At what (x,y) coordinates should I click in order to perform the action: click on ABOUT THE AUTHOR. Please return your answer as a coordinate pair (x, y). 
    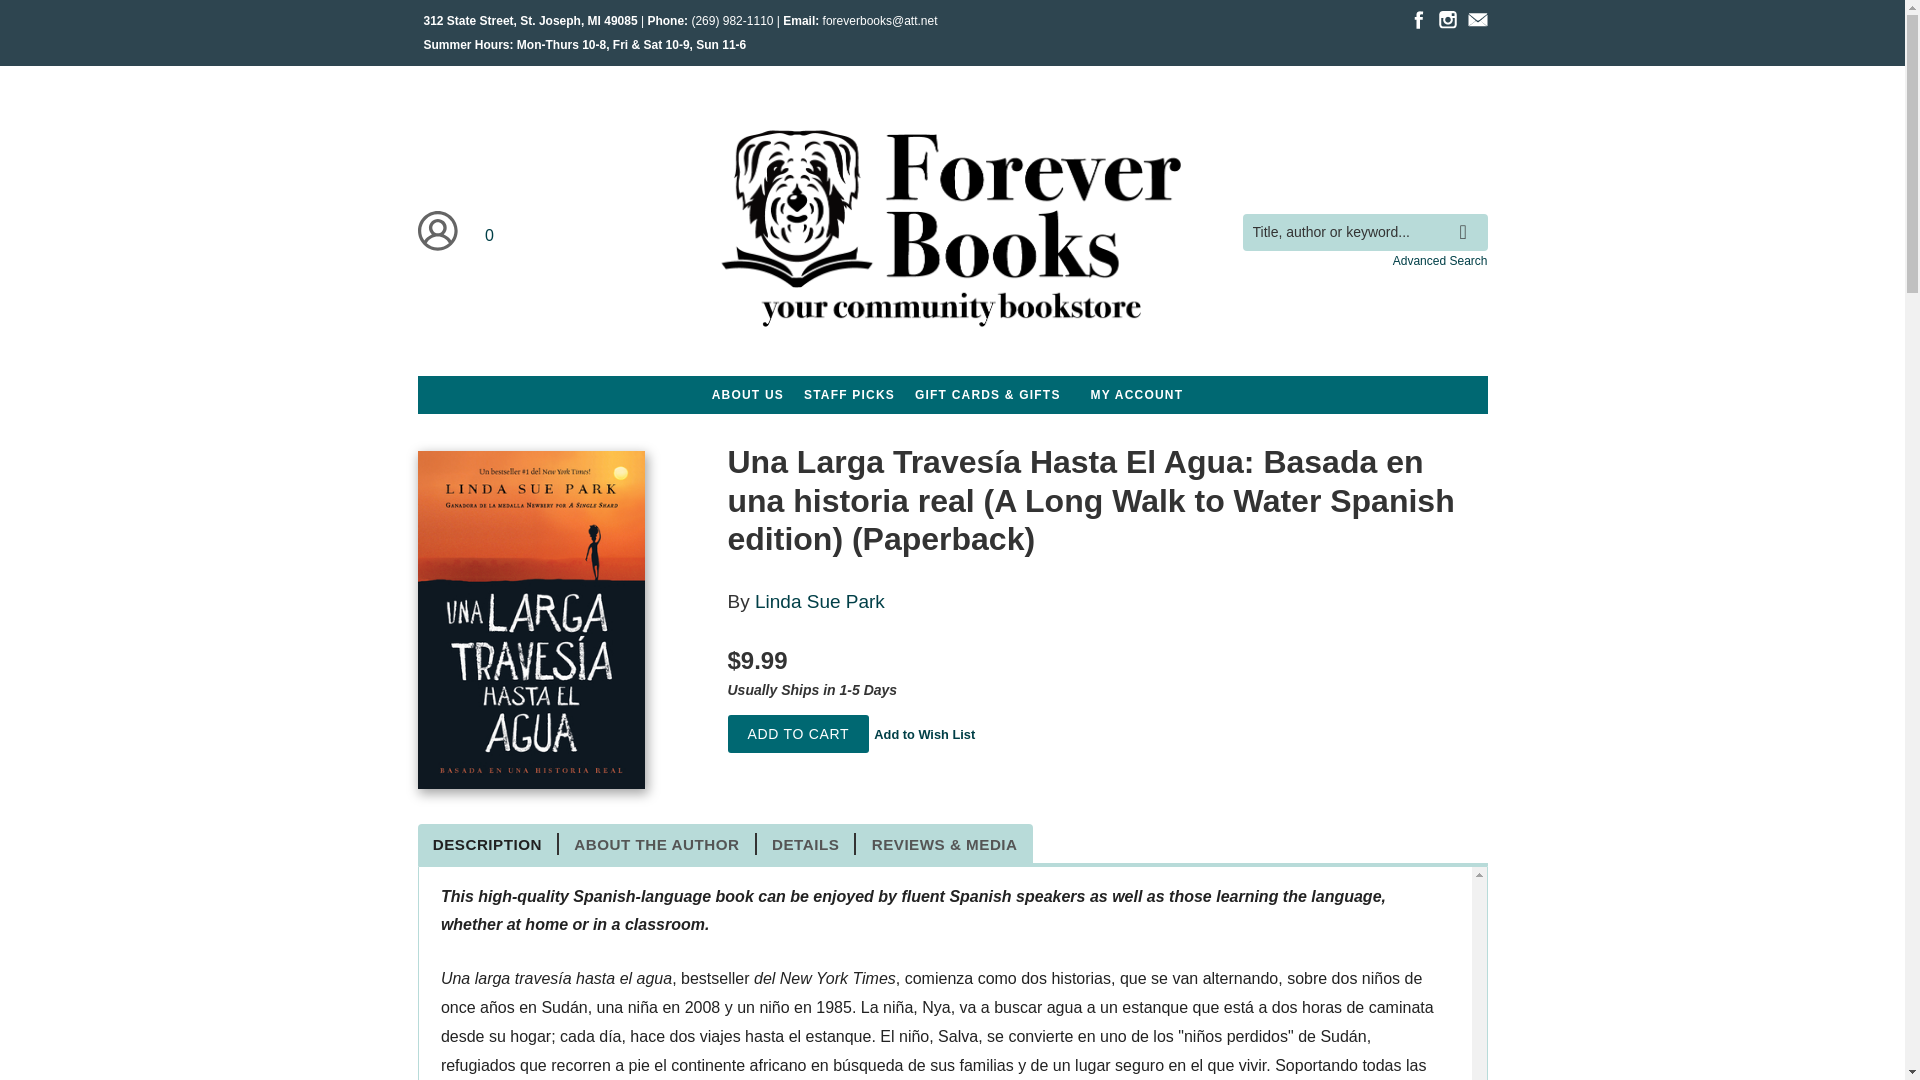
    Looking at the image, I should click on (657, 844).